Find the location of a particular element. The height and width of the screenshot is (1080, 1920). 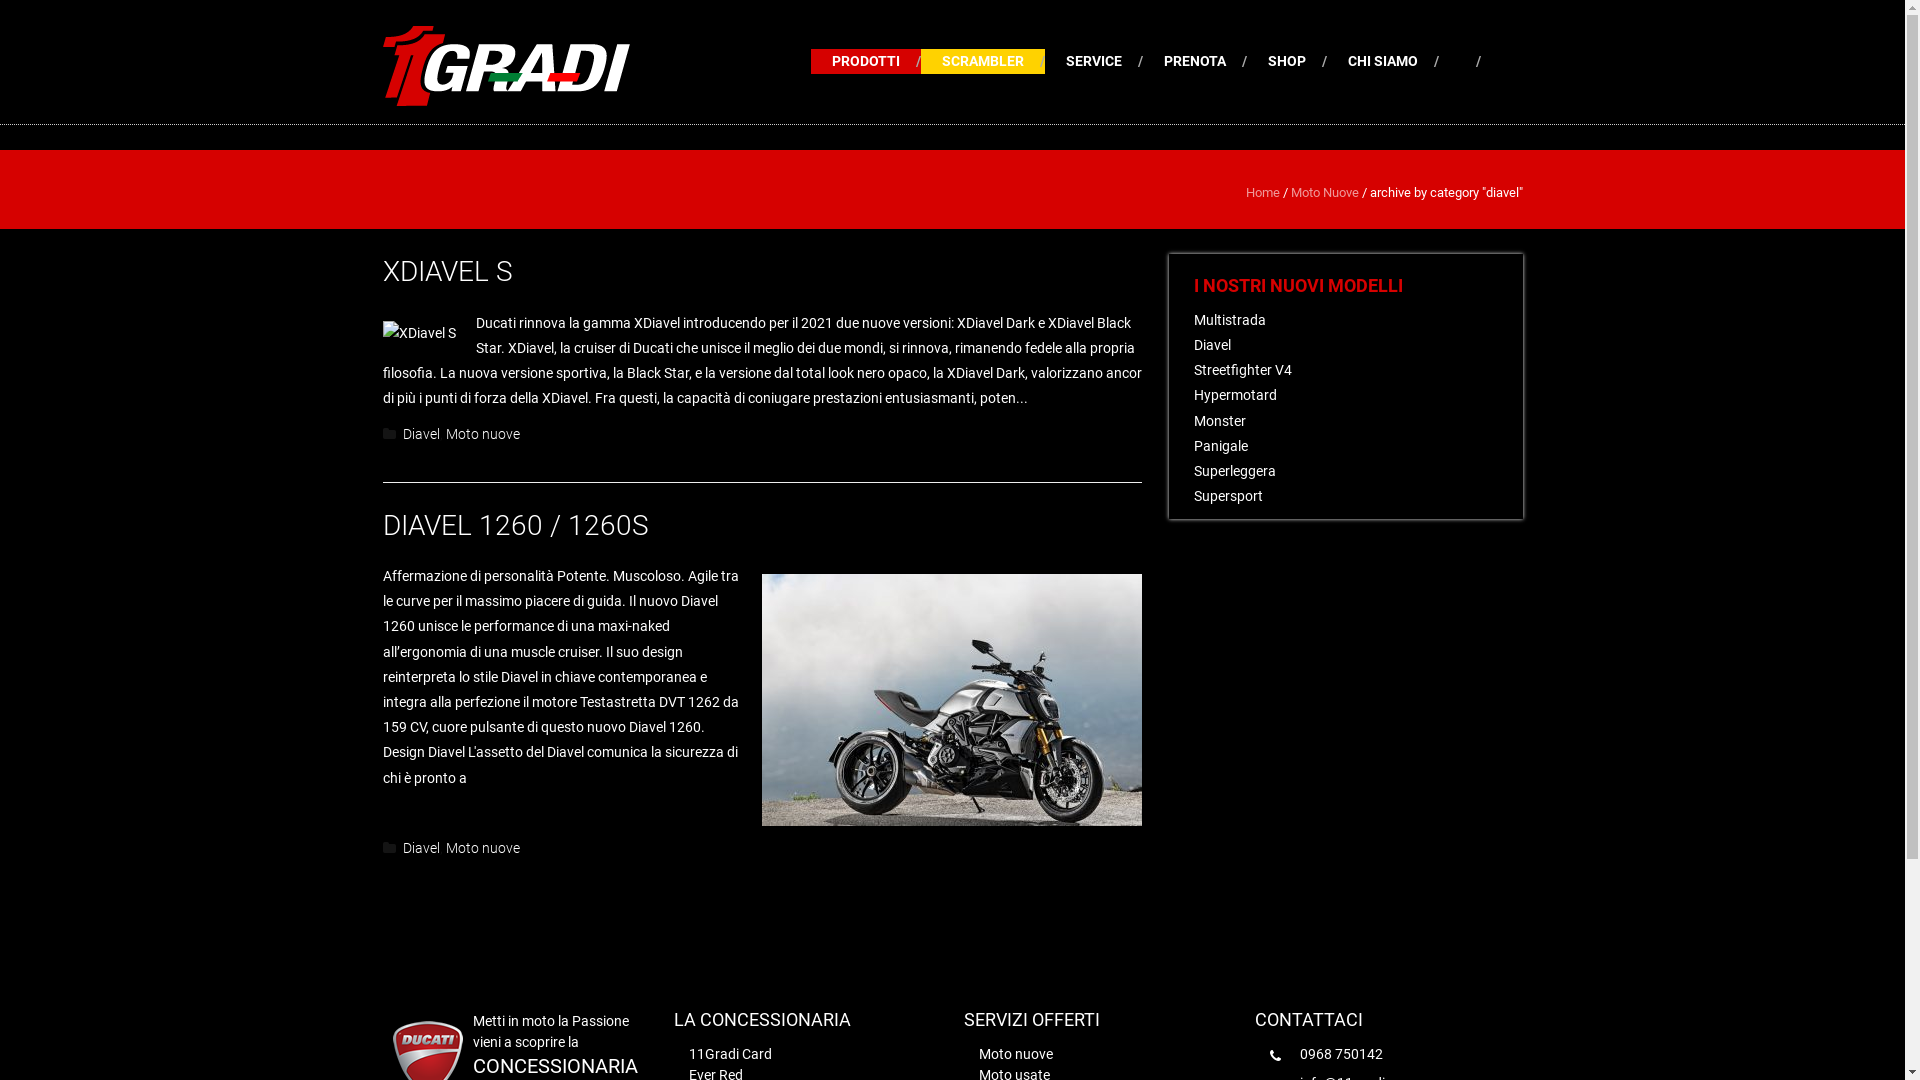

Multistrada is located at coordinates (1230, 320).